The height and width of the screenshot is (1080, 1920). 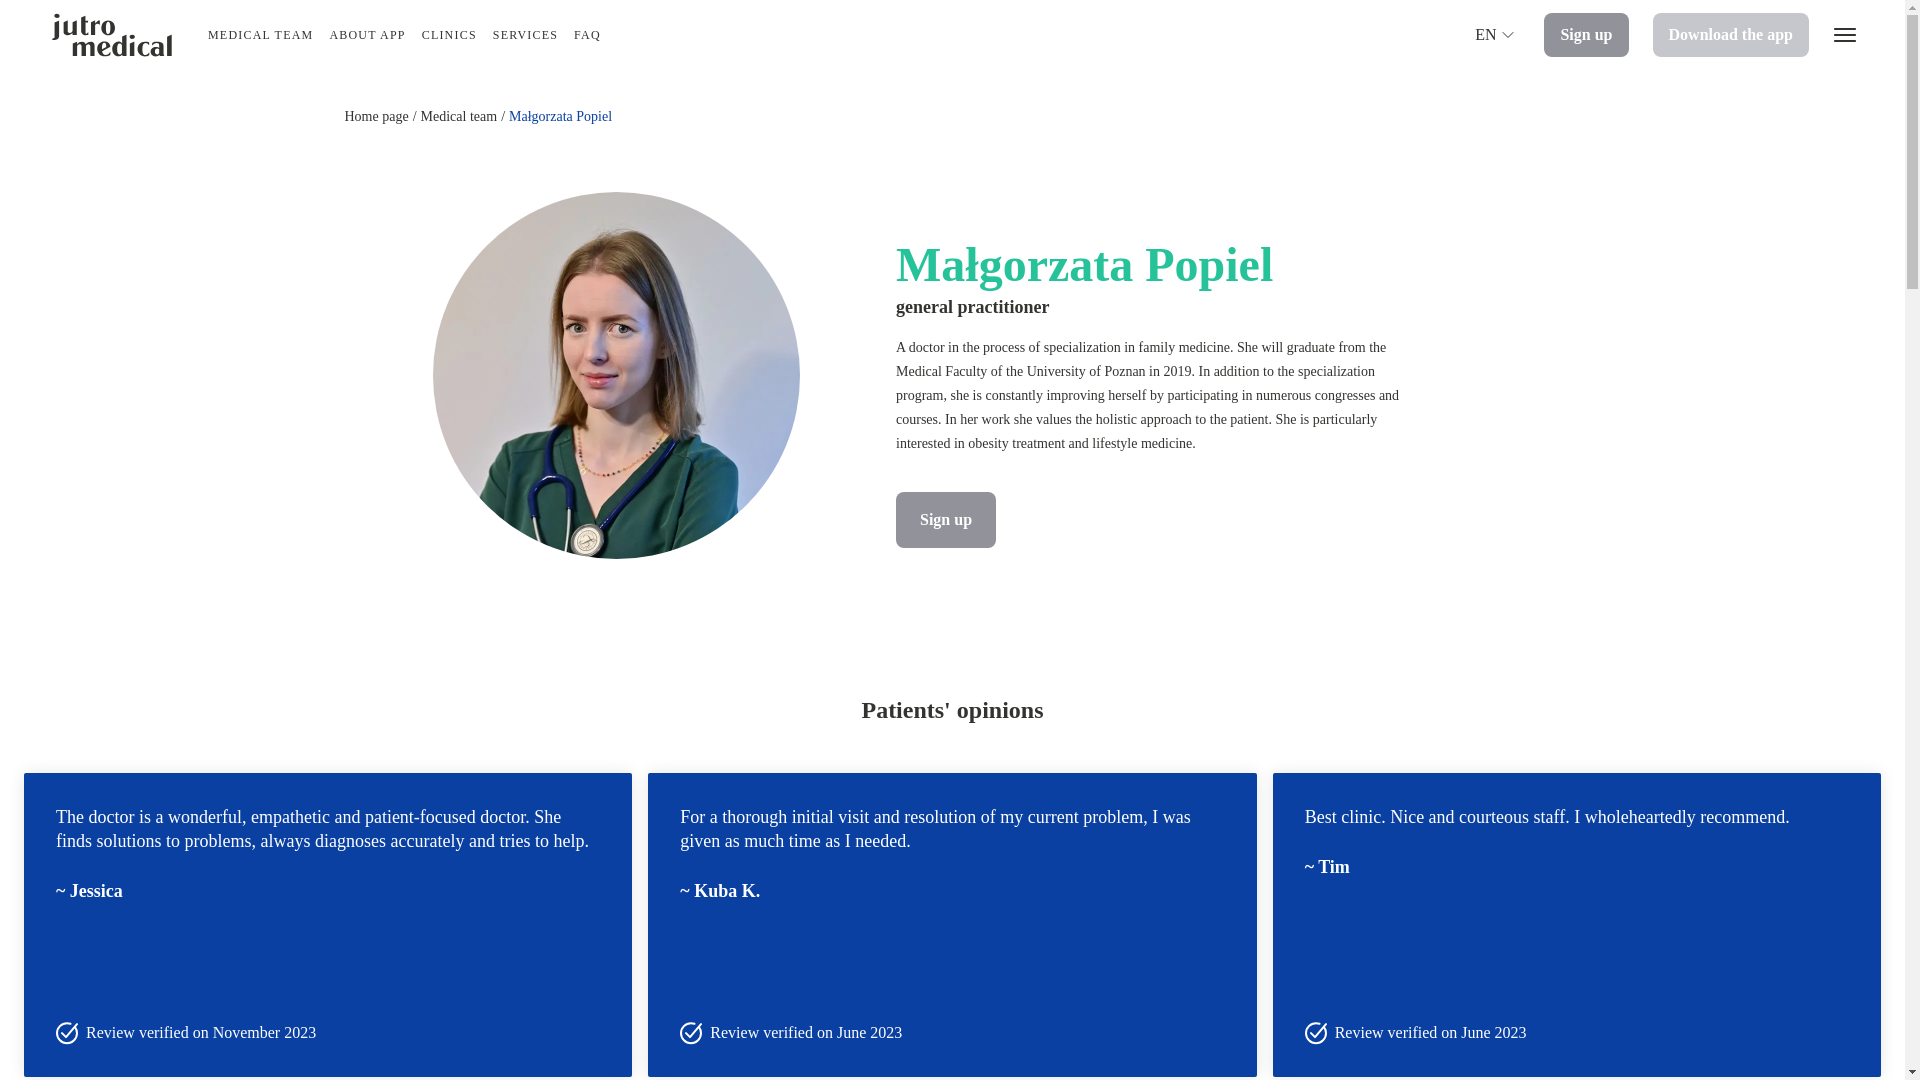 What do you see at coordinates (458, 116) in the screenshot?
I see `Medical team` at bounding box center [458, 116].